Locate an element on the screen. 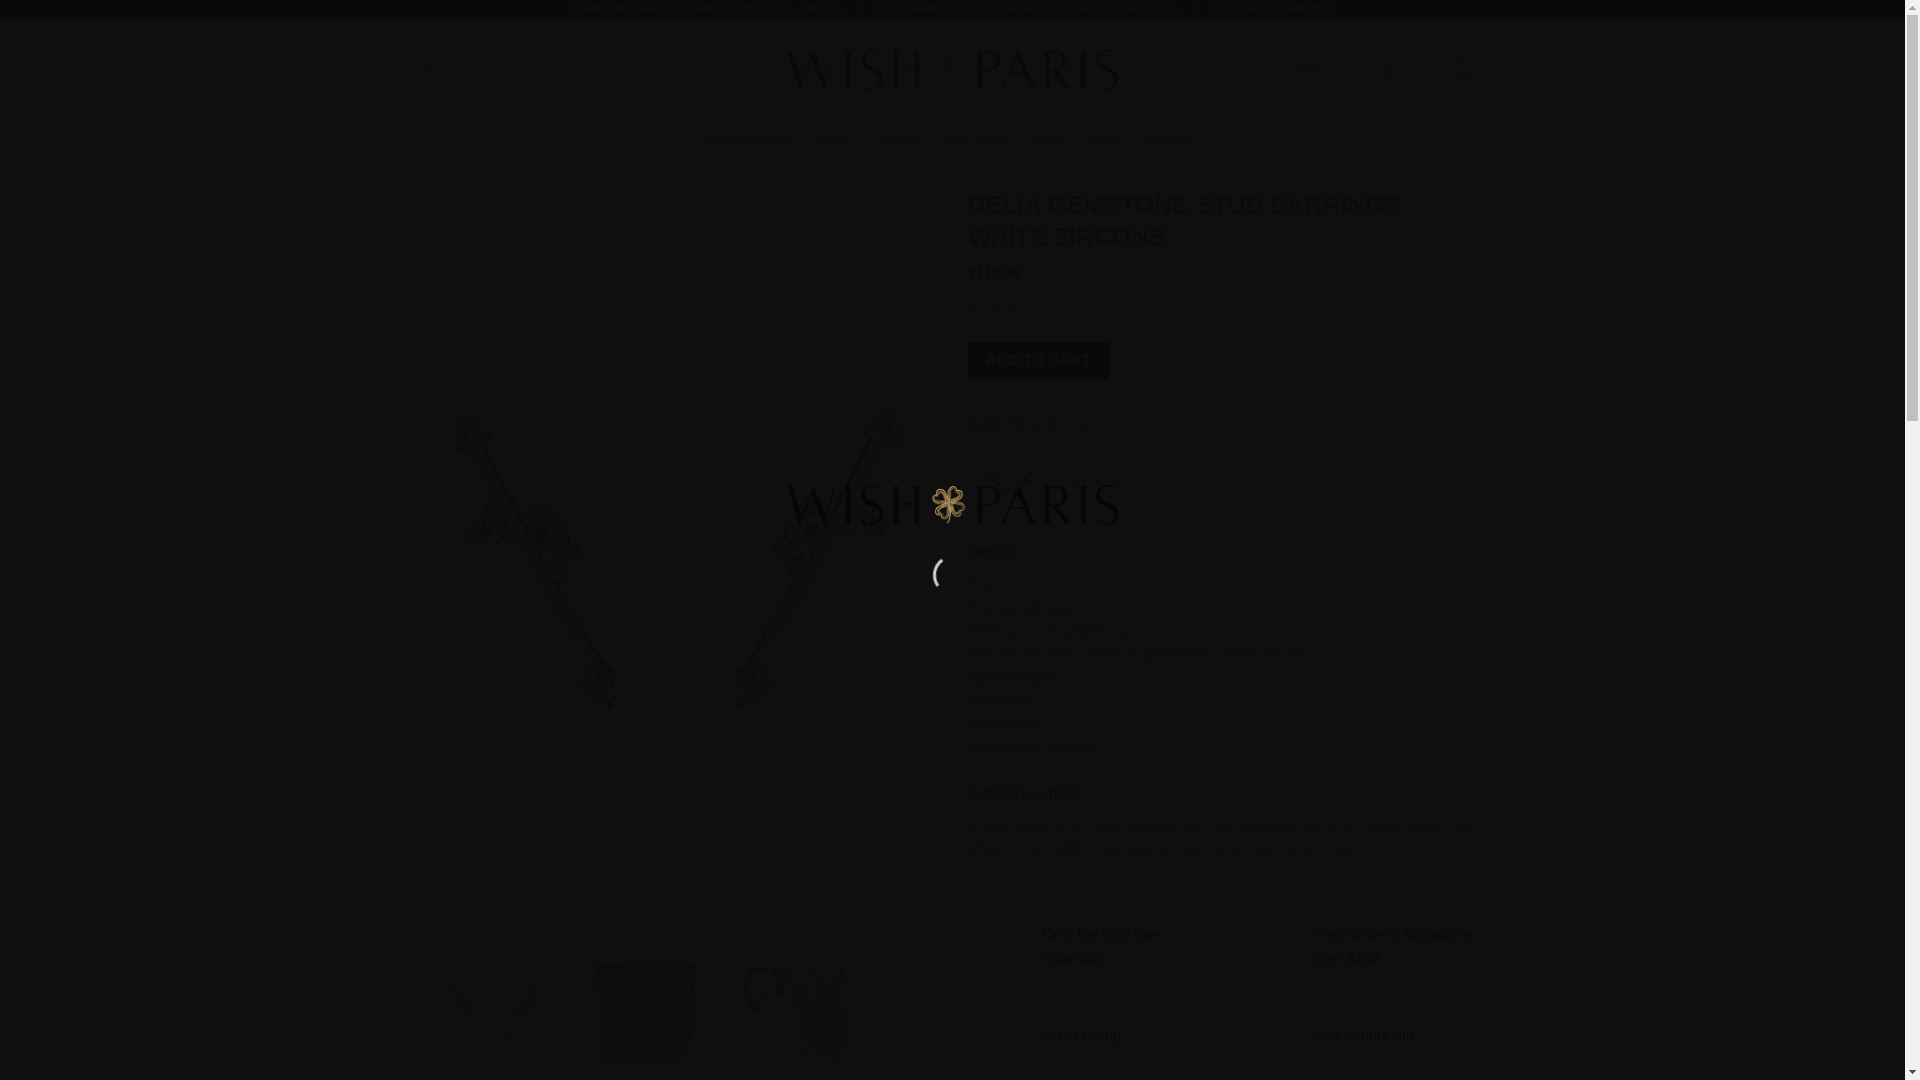 The height and width of the screenshot is (1080, 1920). FAQS is located at coordinates (1048, 140).